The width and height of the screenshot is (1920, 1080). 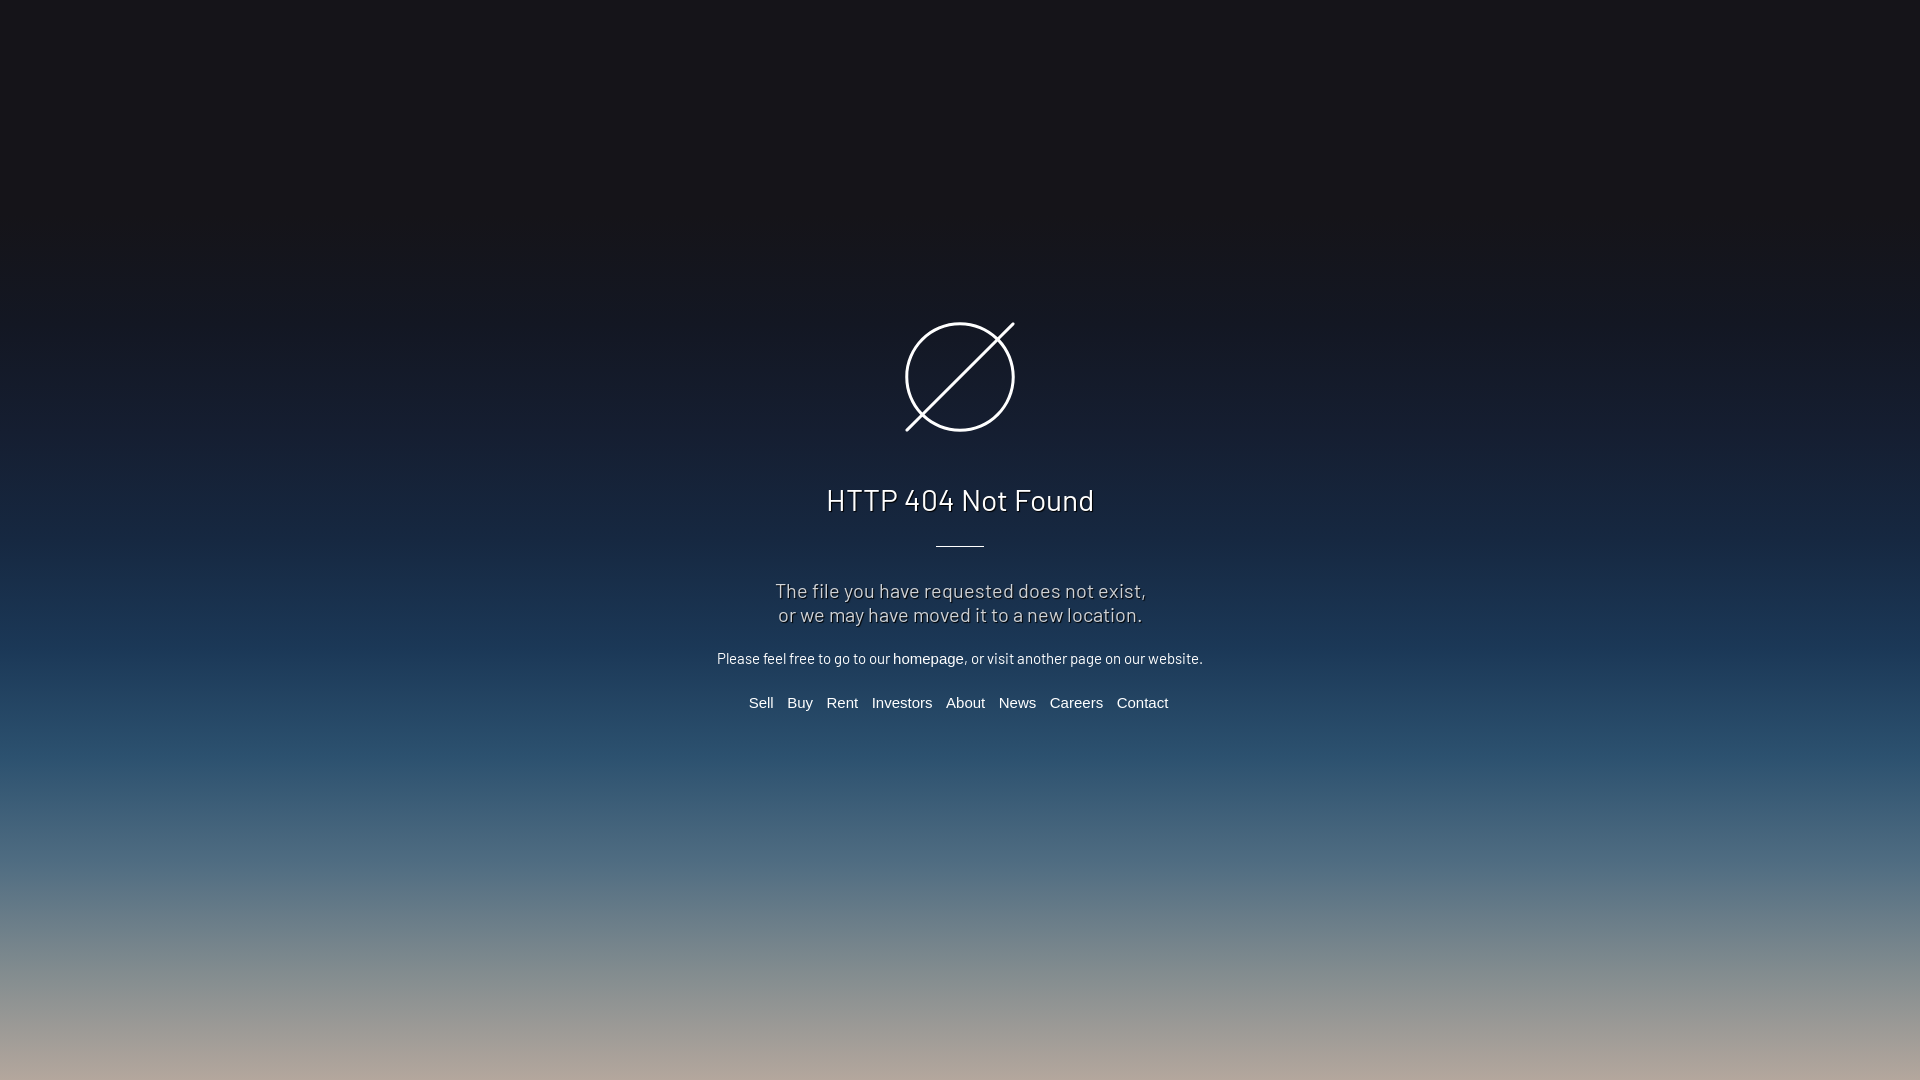 I want to click on Sell, so click(x=762, y=702).